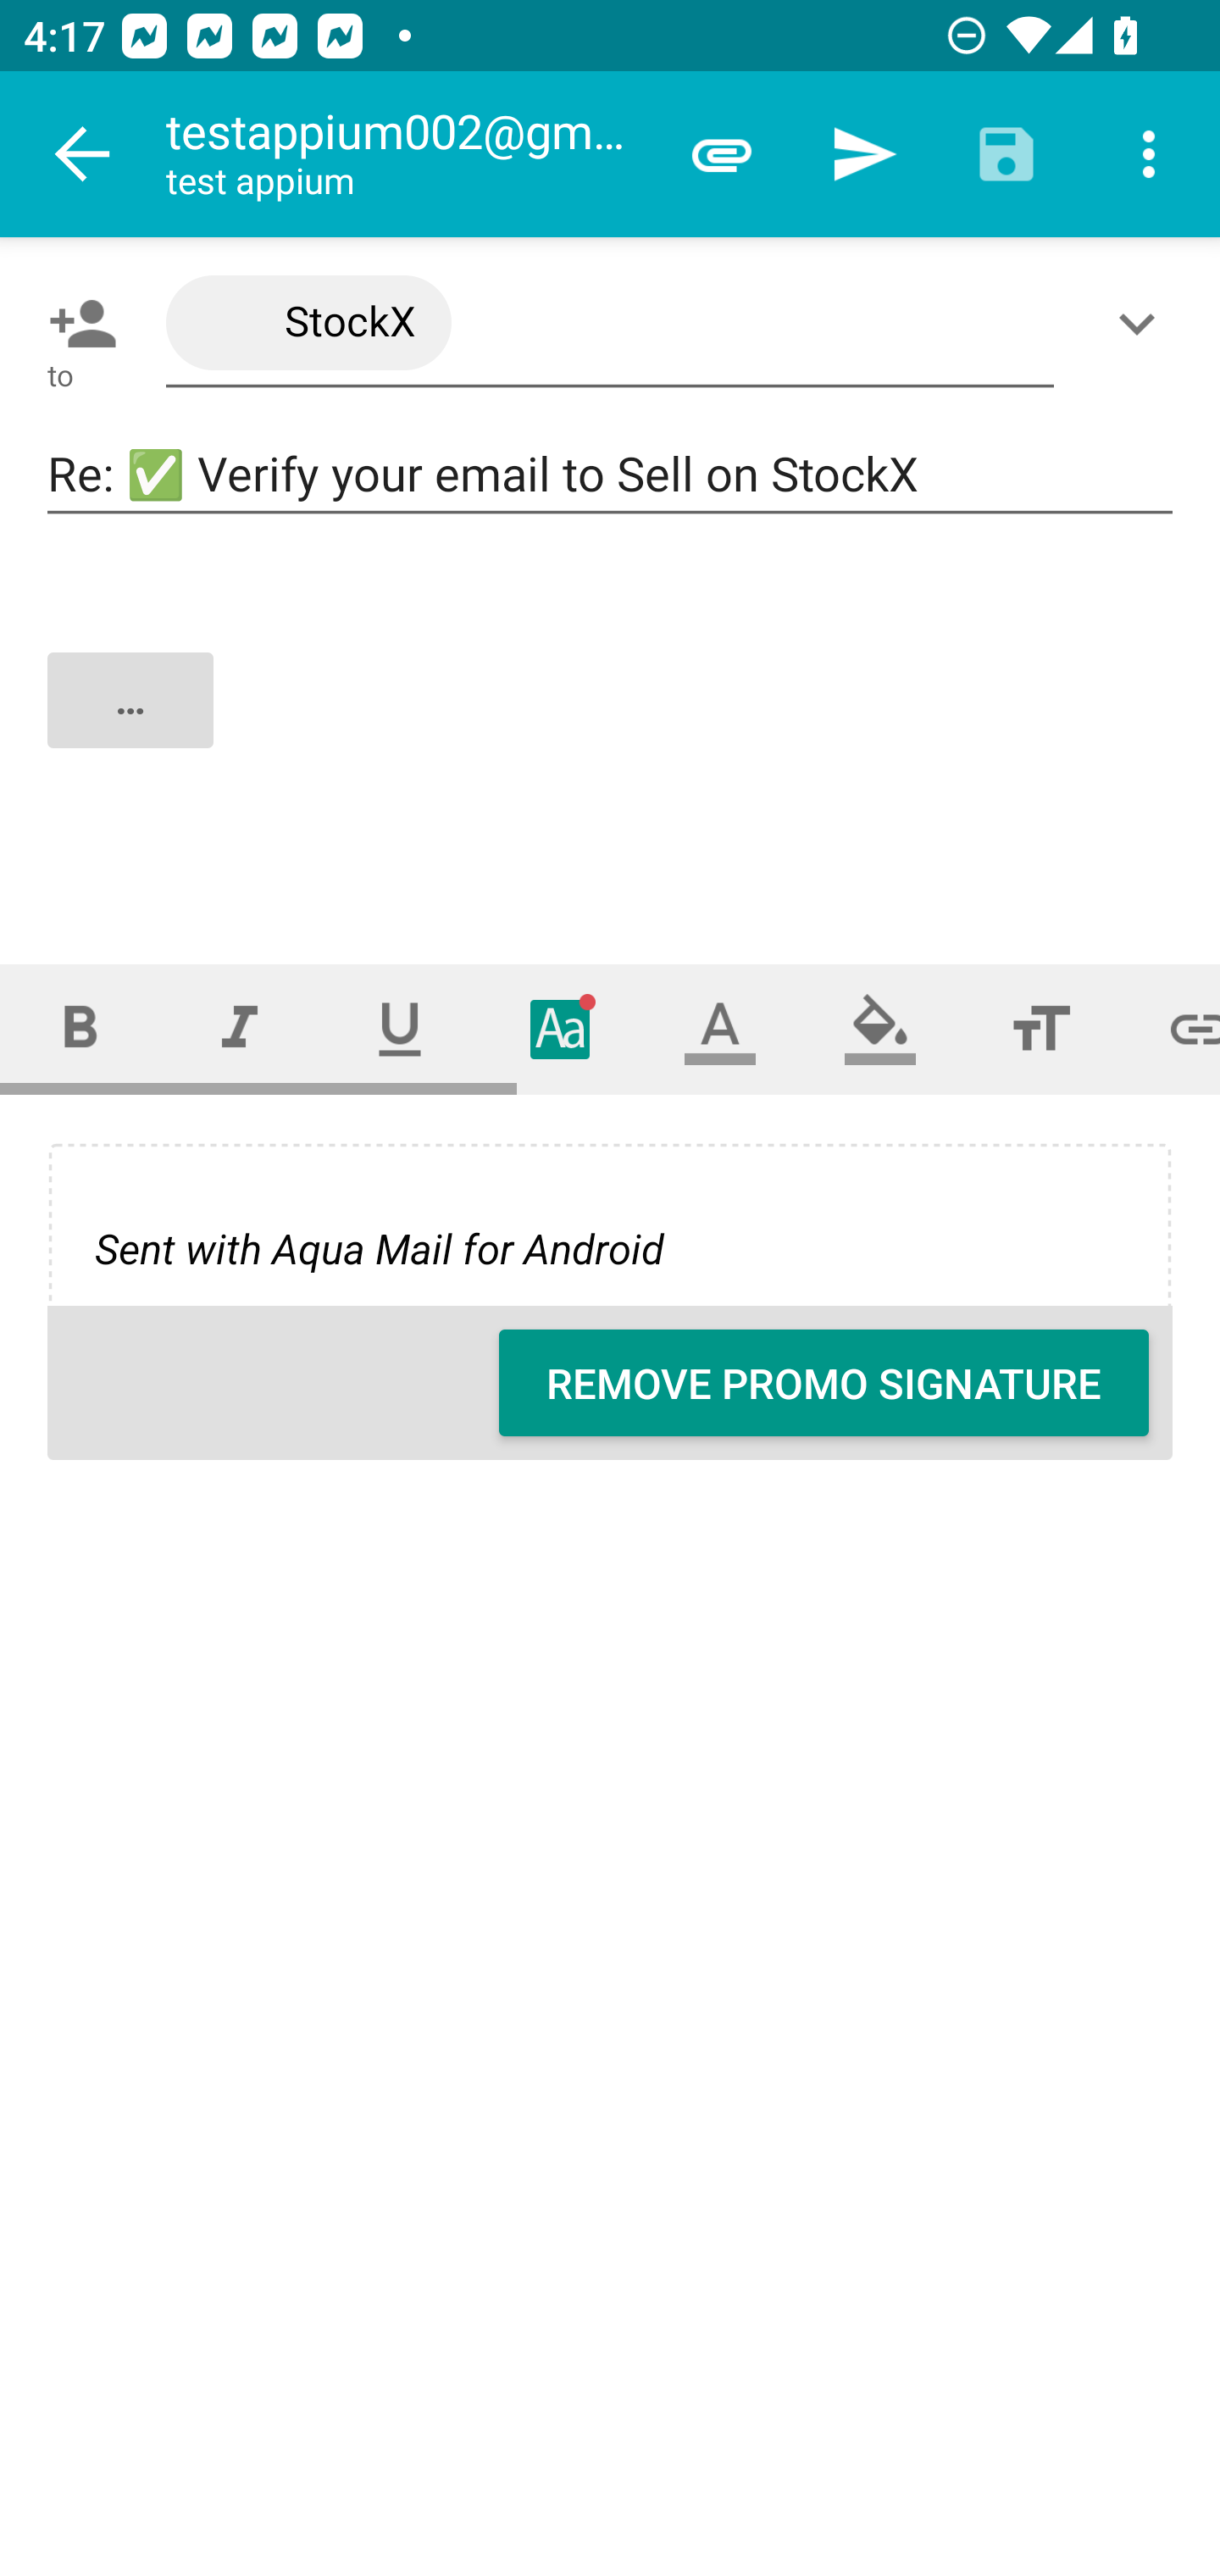 This screenshot has width=1220, height=2576. Describe the element at coordinates (864, 154) in the screenshot. I see `Send` at that location.